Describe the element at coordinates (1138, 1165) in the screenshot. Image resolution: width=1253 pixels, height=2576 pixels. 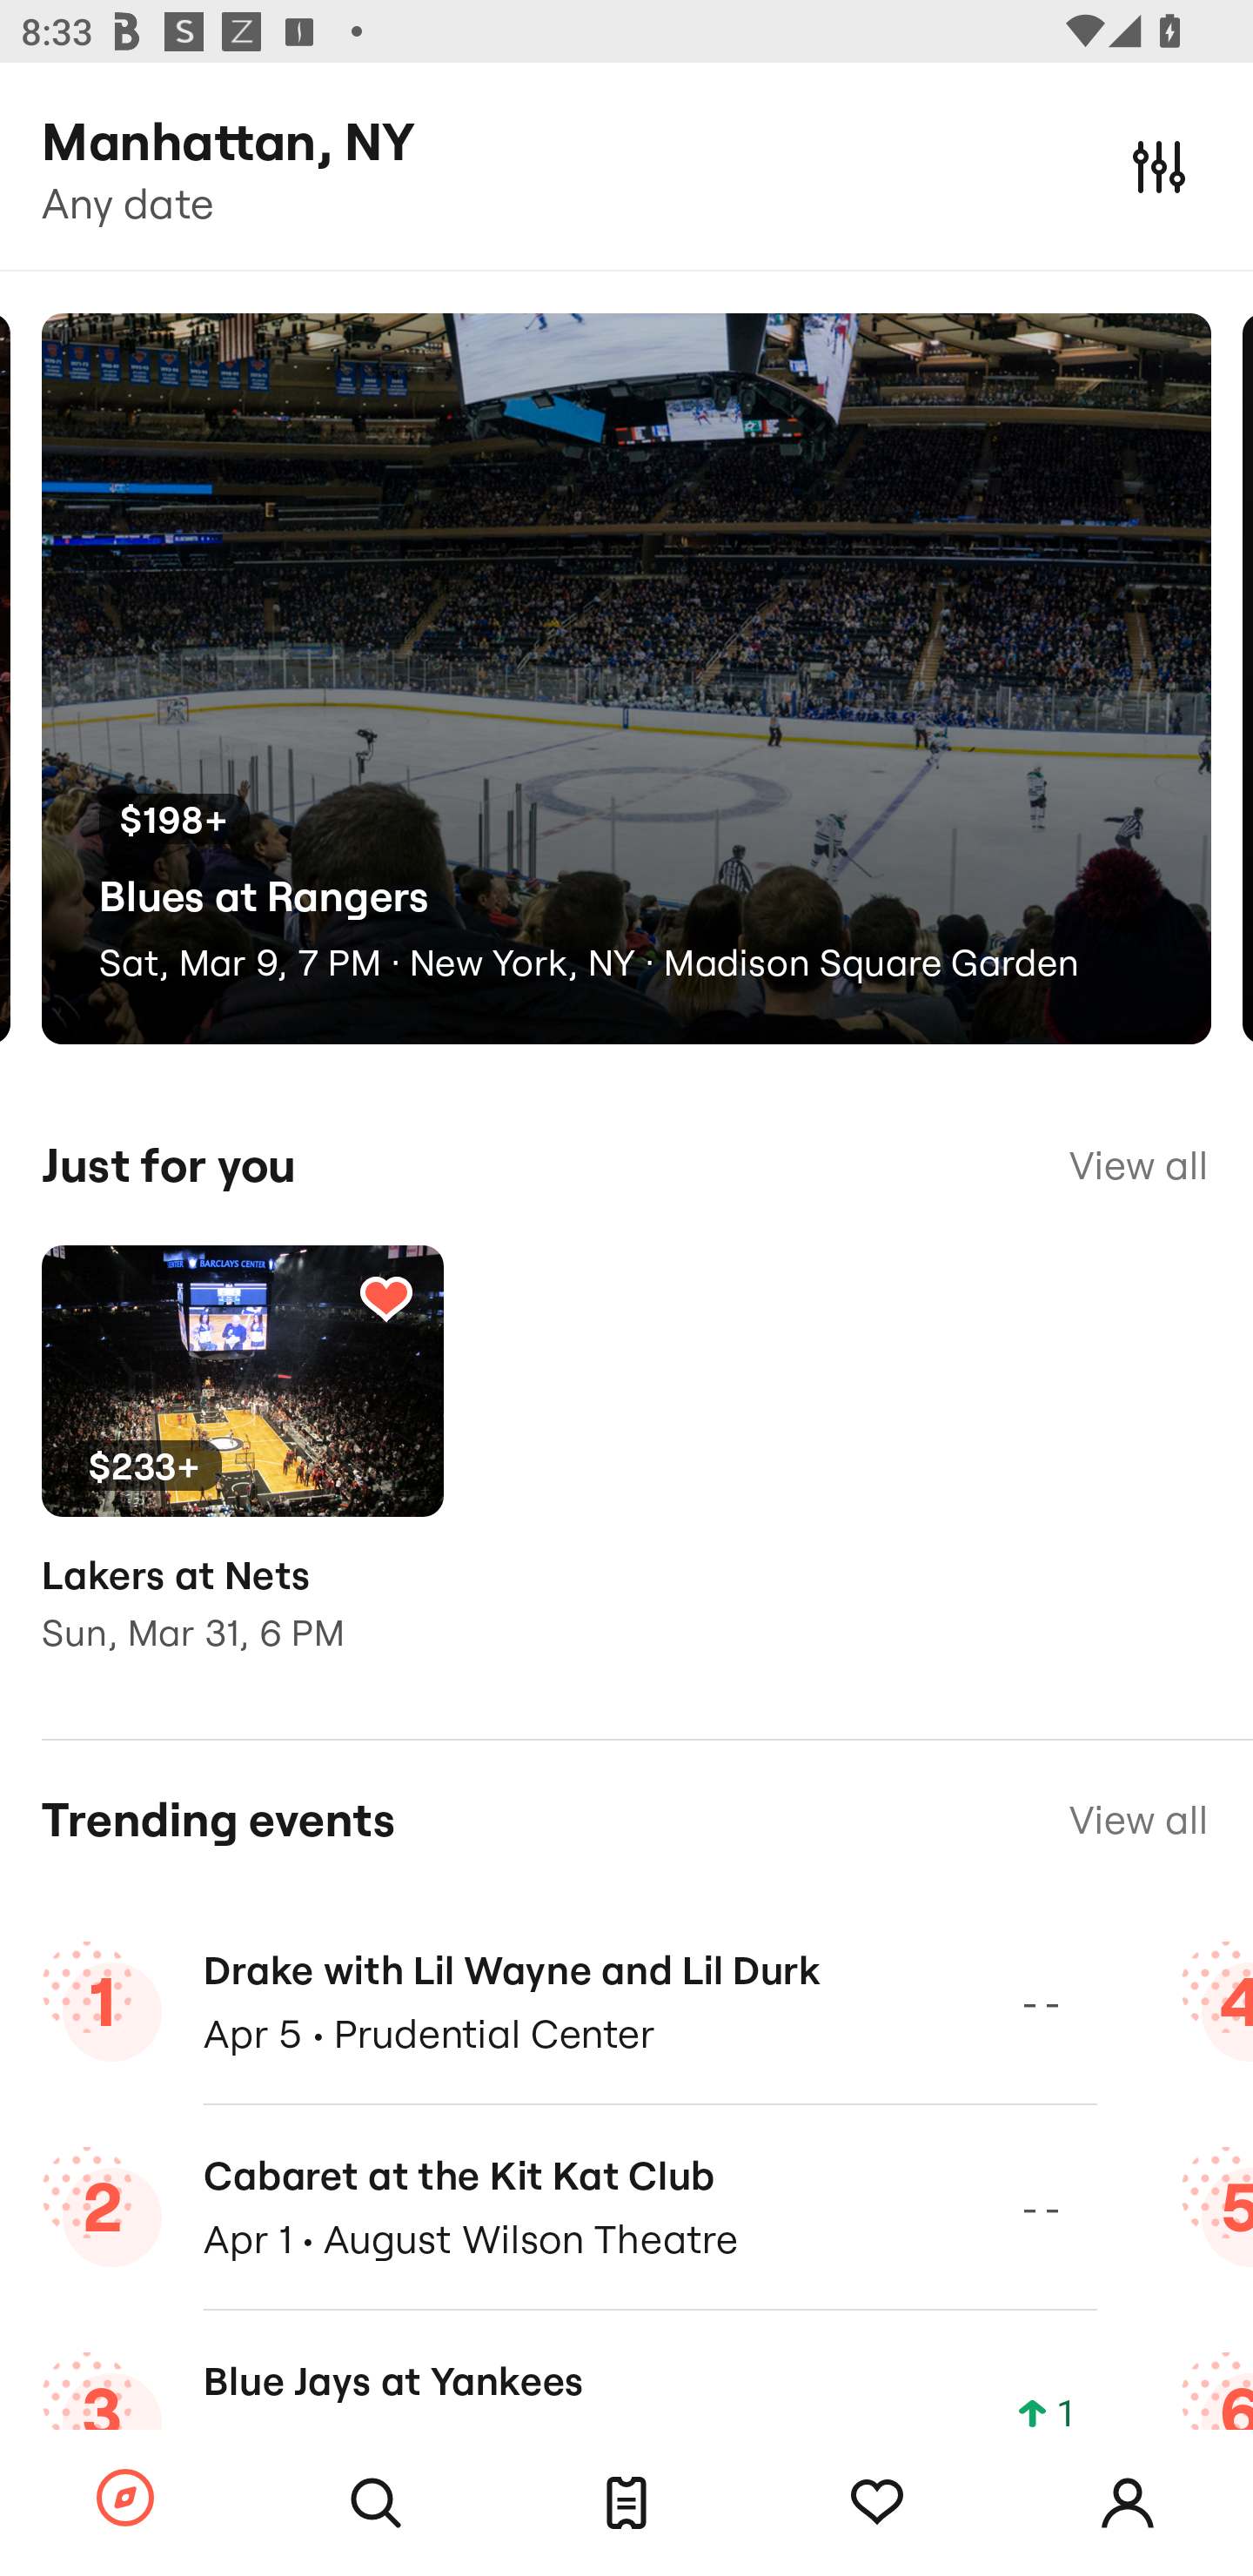
I see `View all` at that location.